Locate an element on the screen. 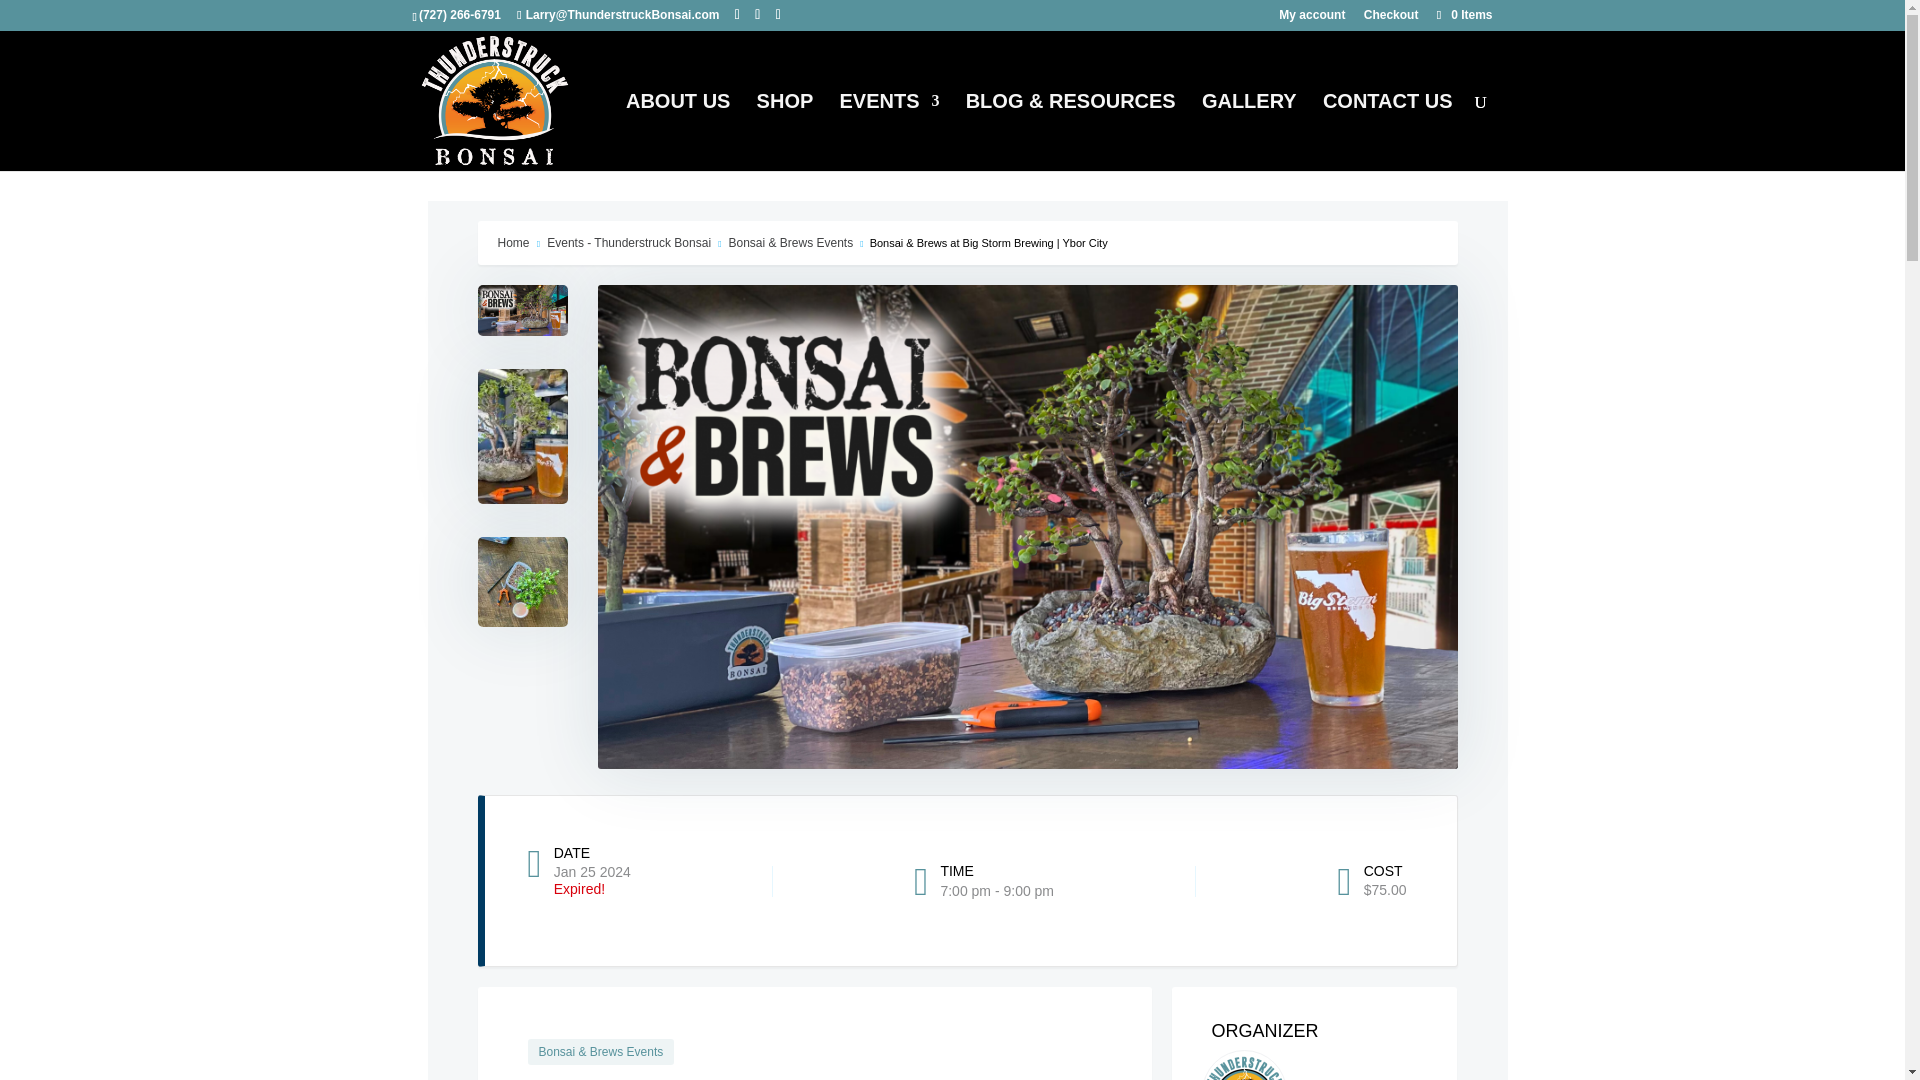  Home is located at coordinates (513, 242).